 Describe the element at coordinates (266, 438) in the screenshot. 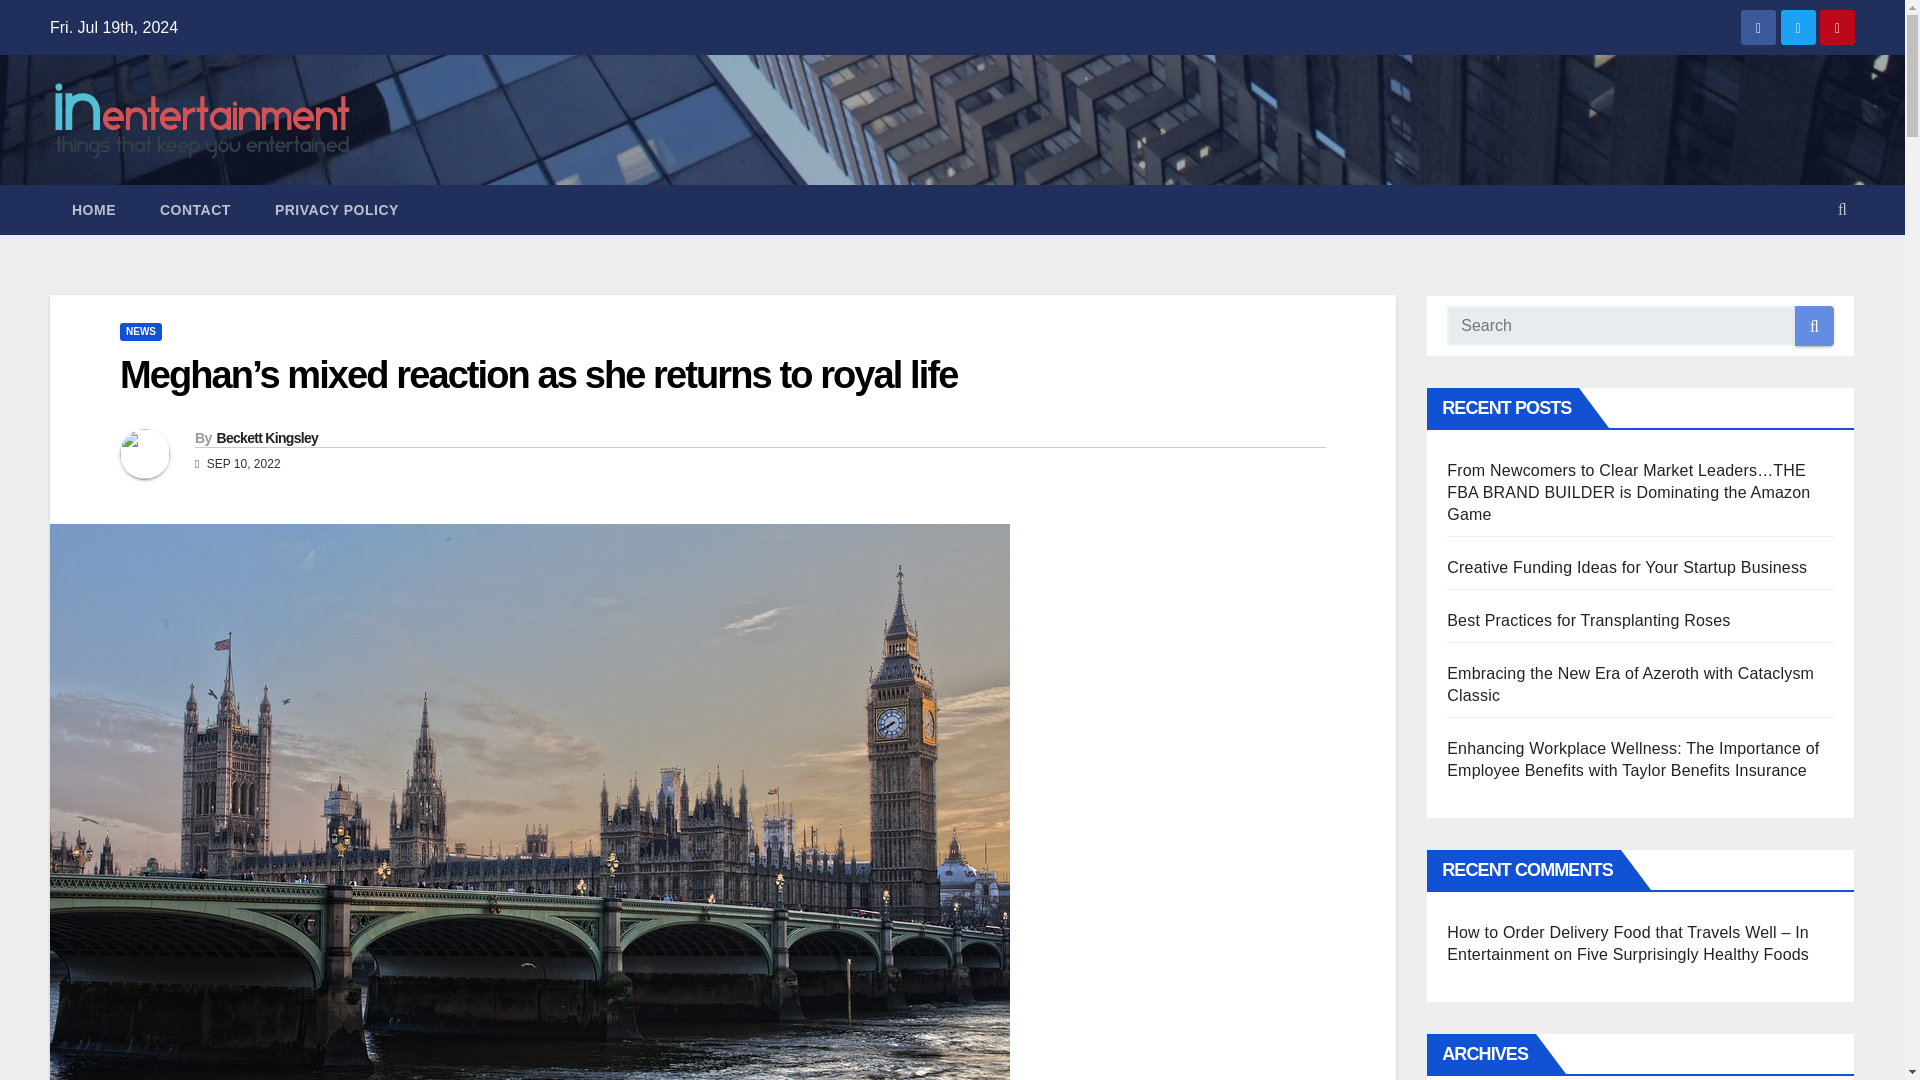

I see `Beckett Kingsley` at that location.